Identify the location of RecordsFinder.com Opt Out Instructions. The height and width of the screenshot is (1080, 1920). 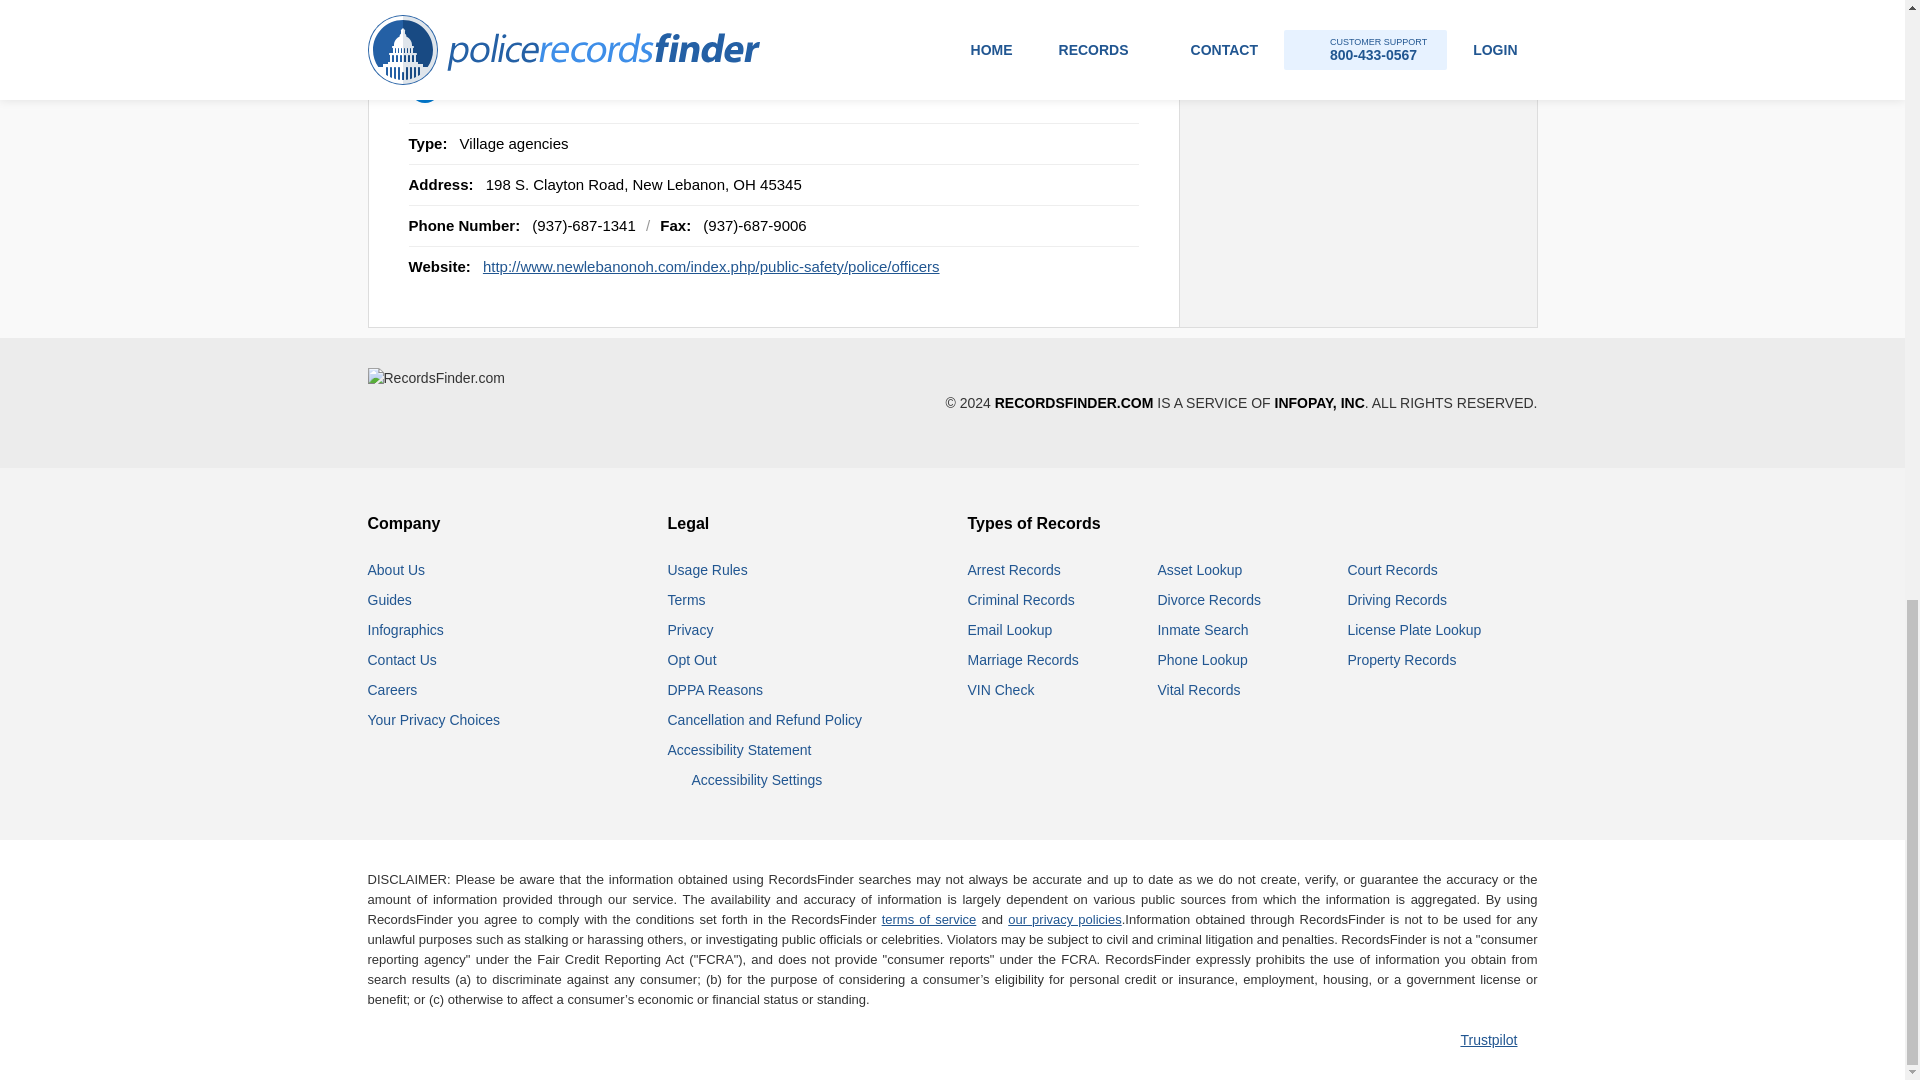
(692, 660).